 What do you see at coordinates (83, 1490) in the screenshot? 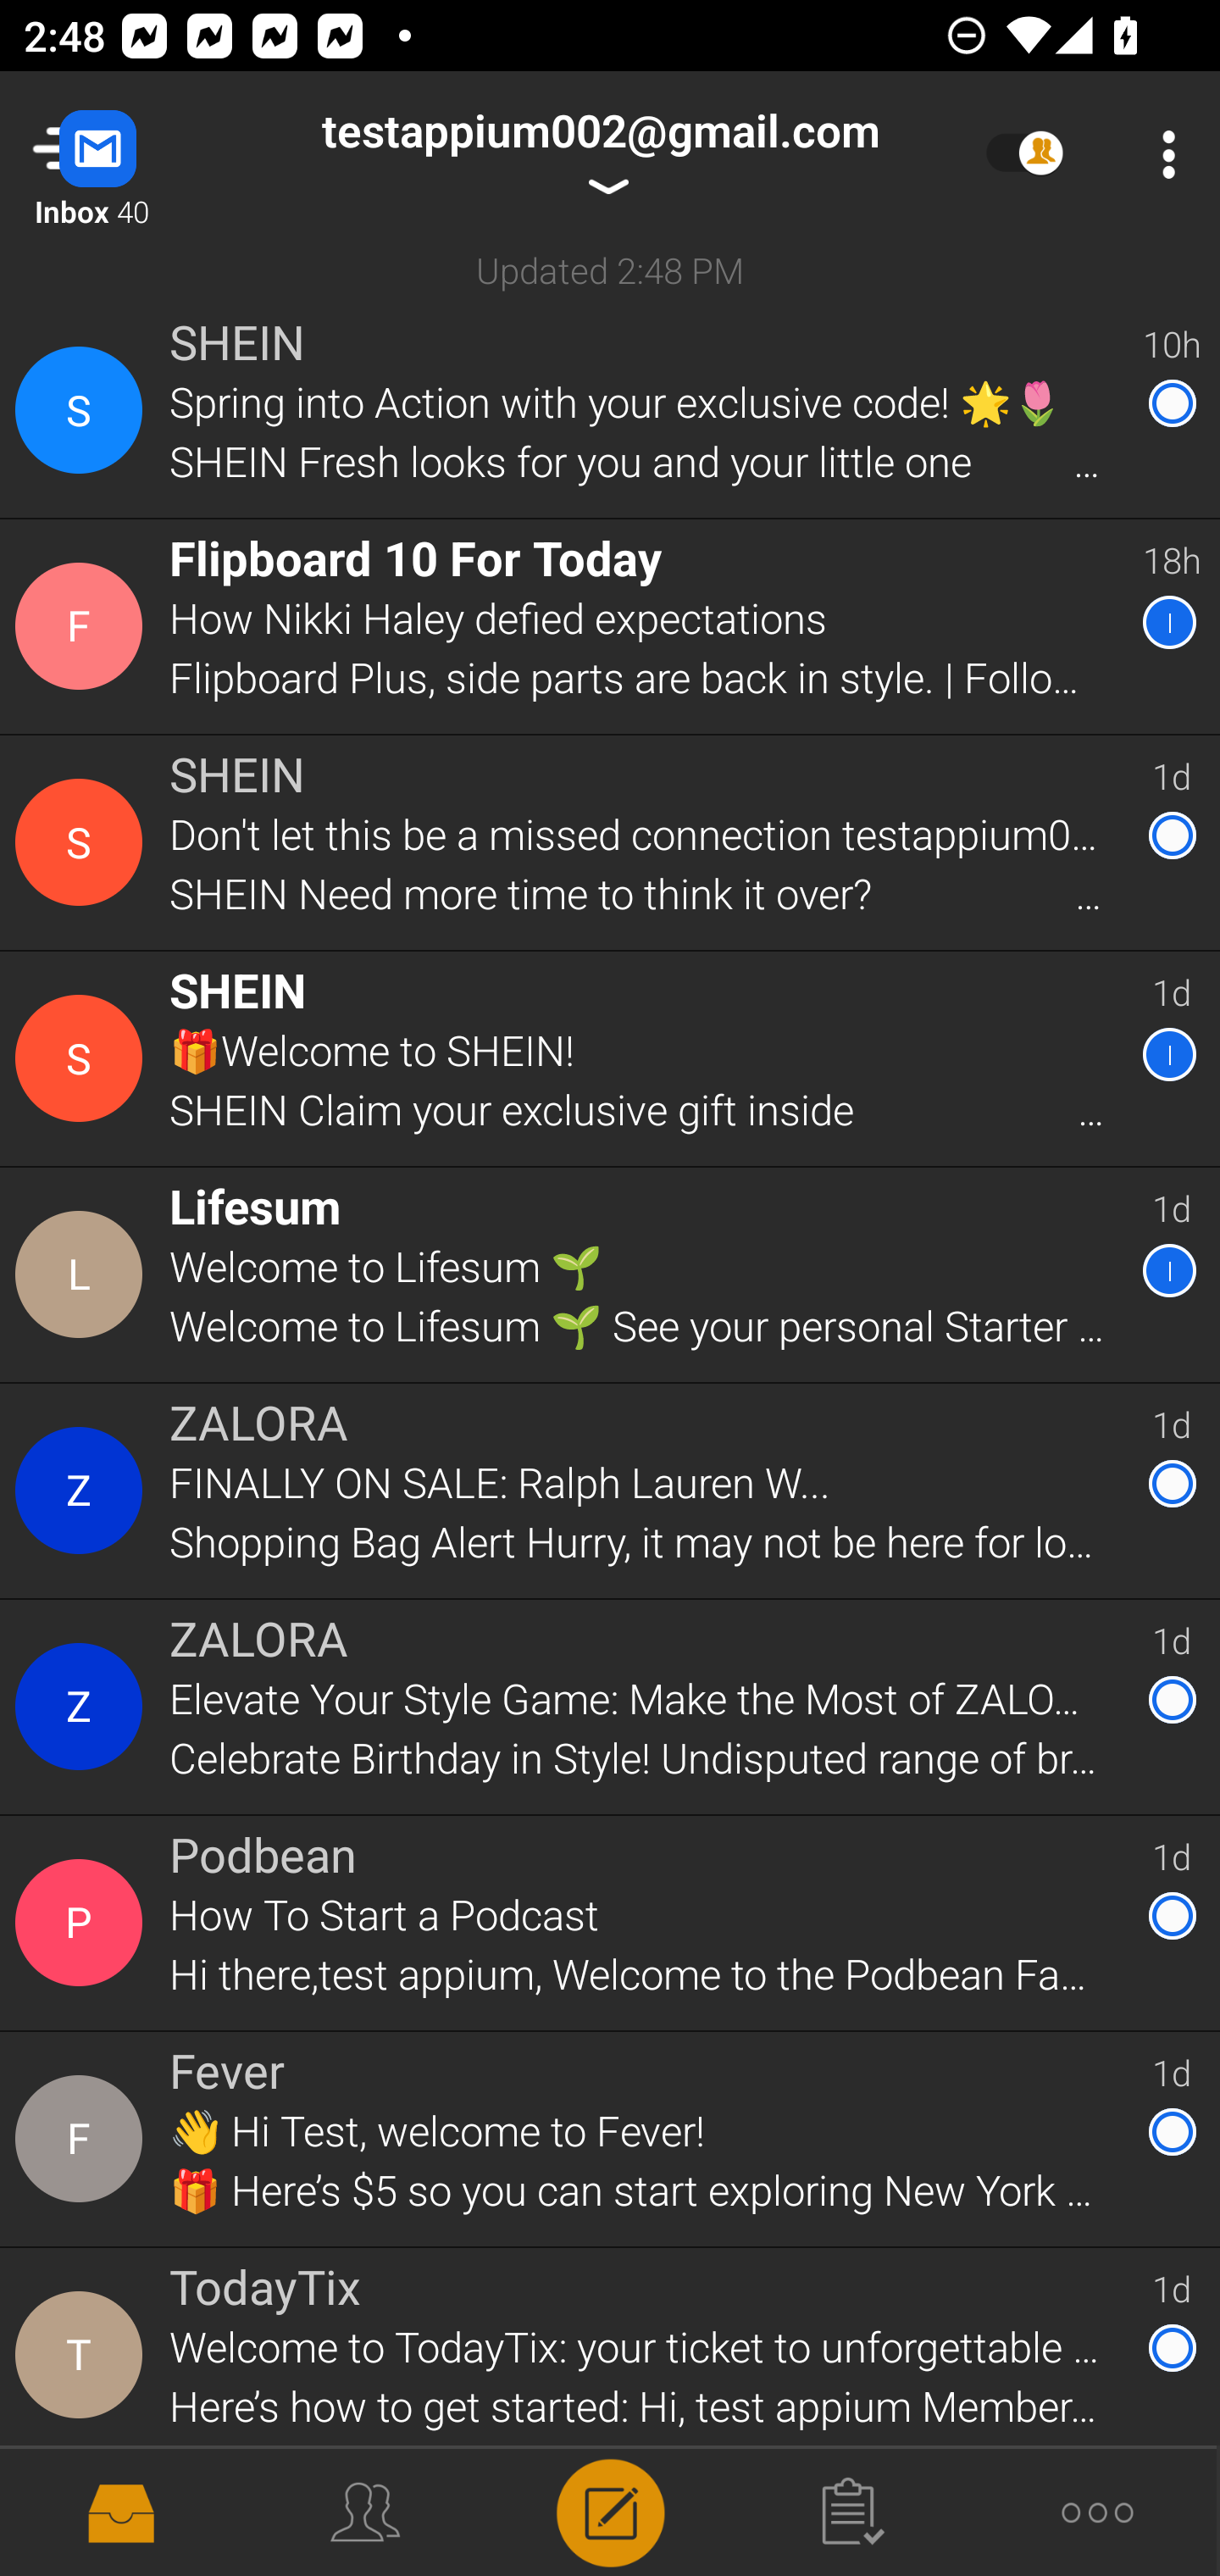
I see `Contact Details` at bounding box center [83, 1490].